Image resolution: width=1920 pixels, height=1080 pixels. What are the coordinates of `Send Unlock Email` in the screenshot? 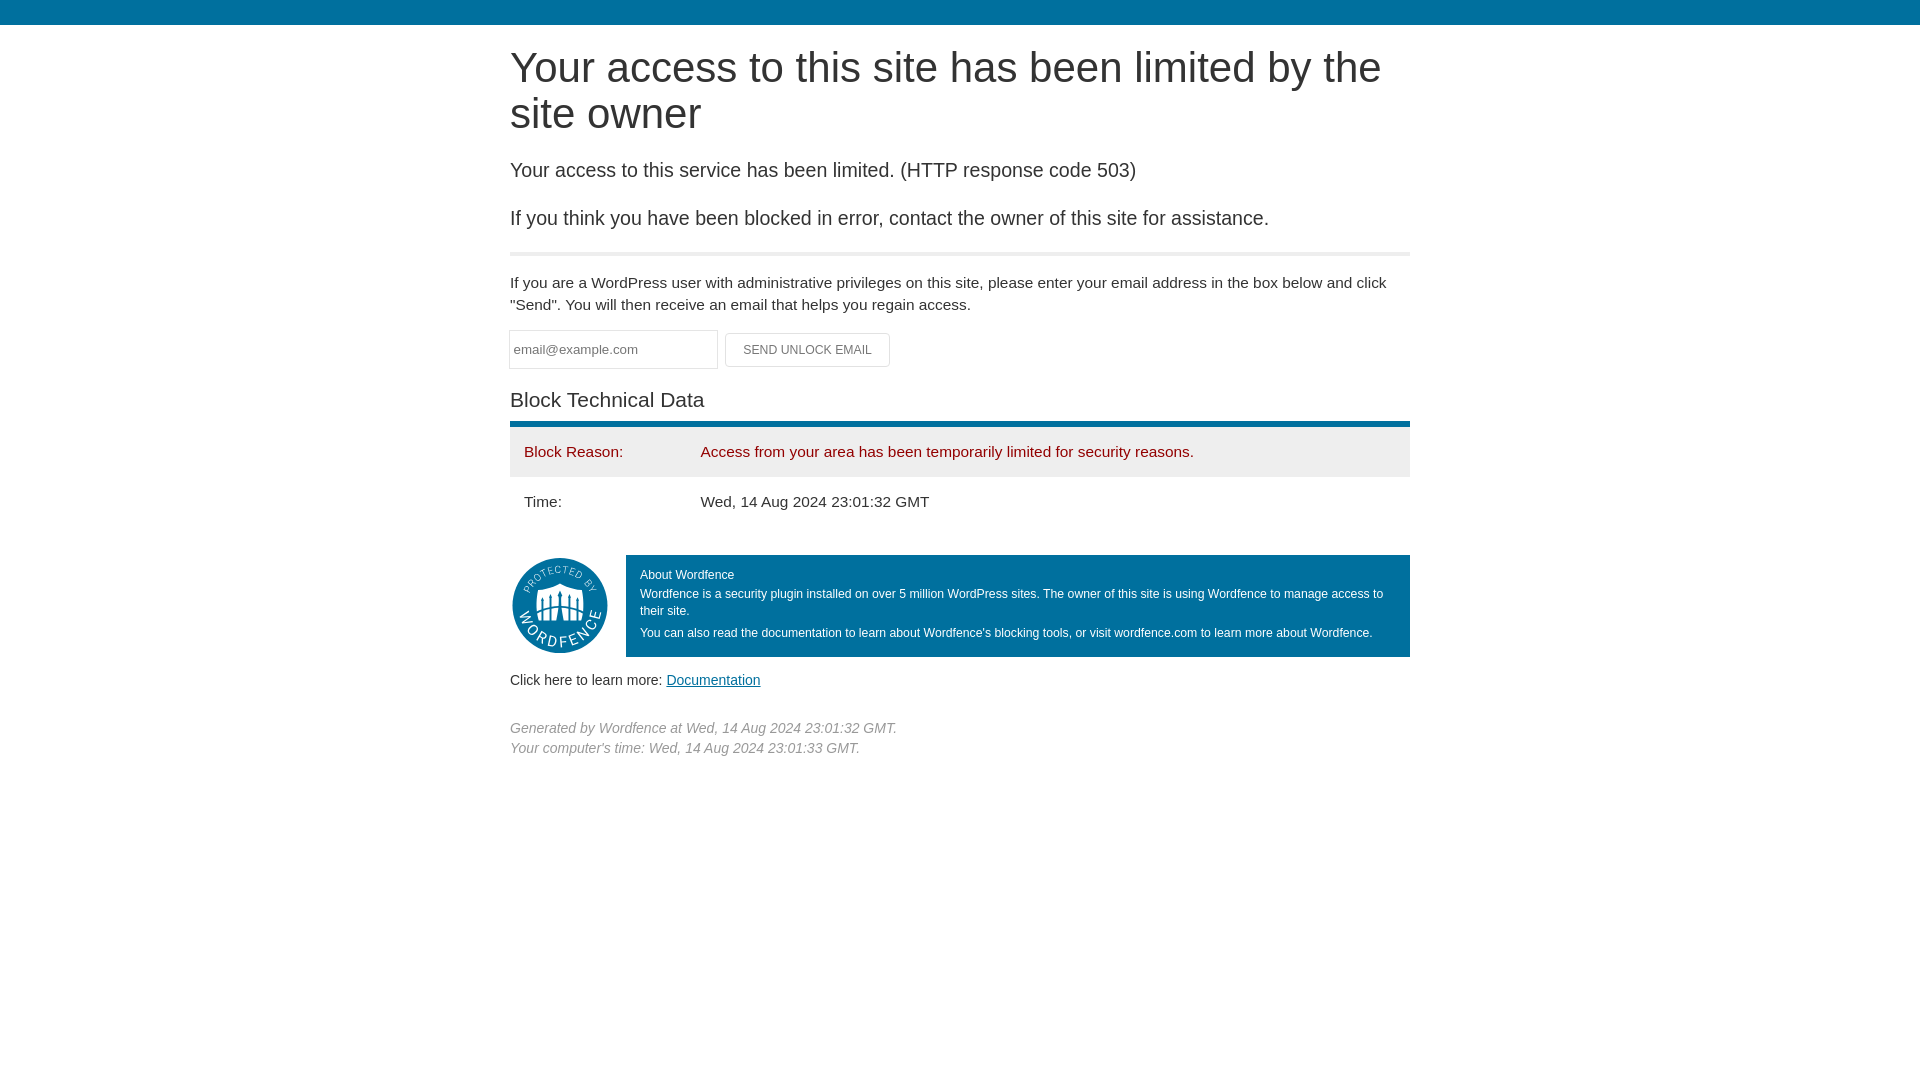 It's located at (808, 350).